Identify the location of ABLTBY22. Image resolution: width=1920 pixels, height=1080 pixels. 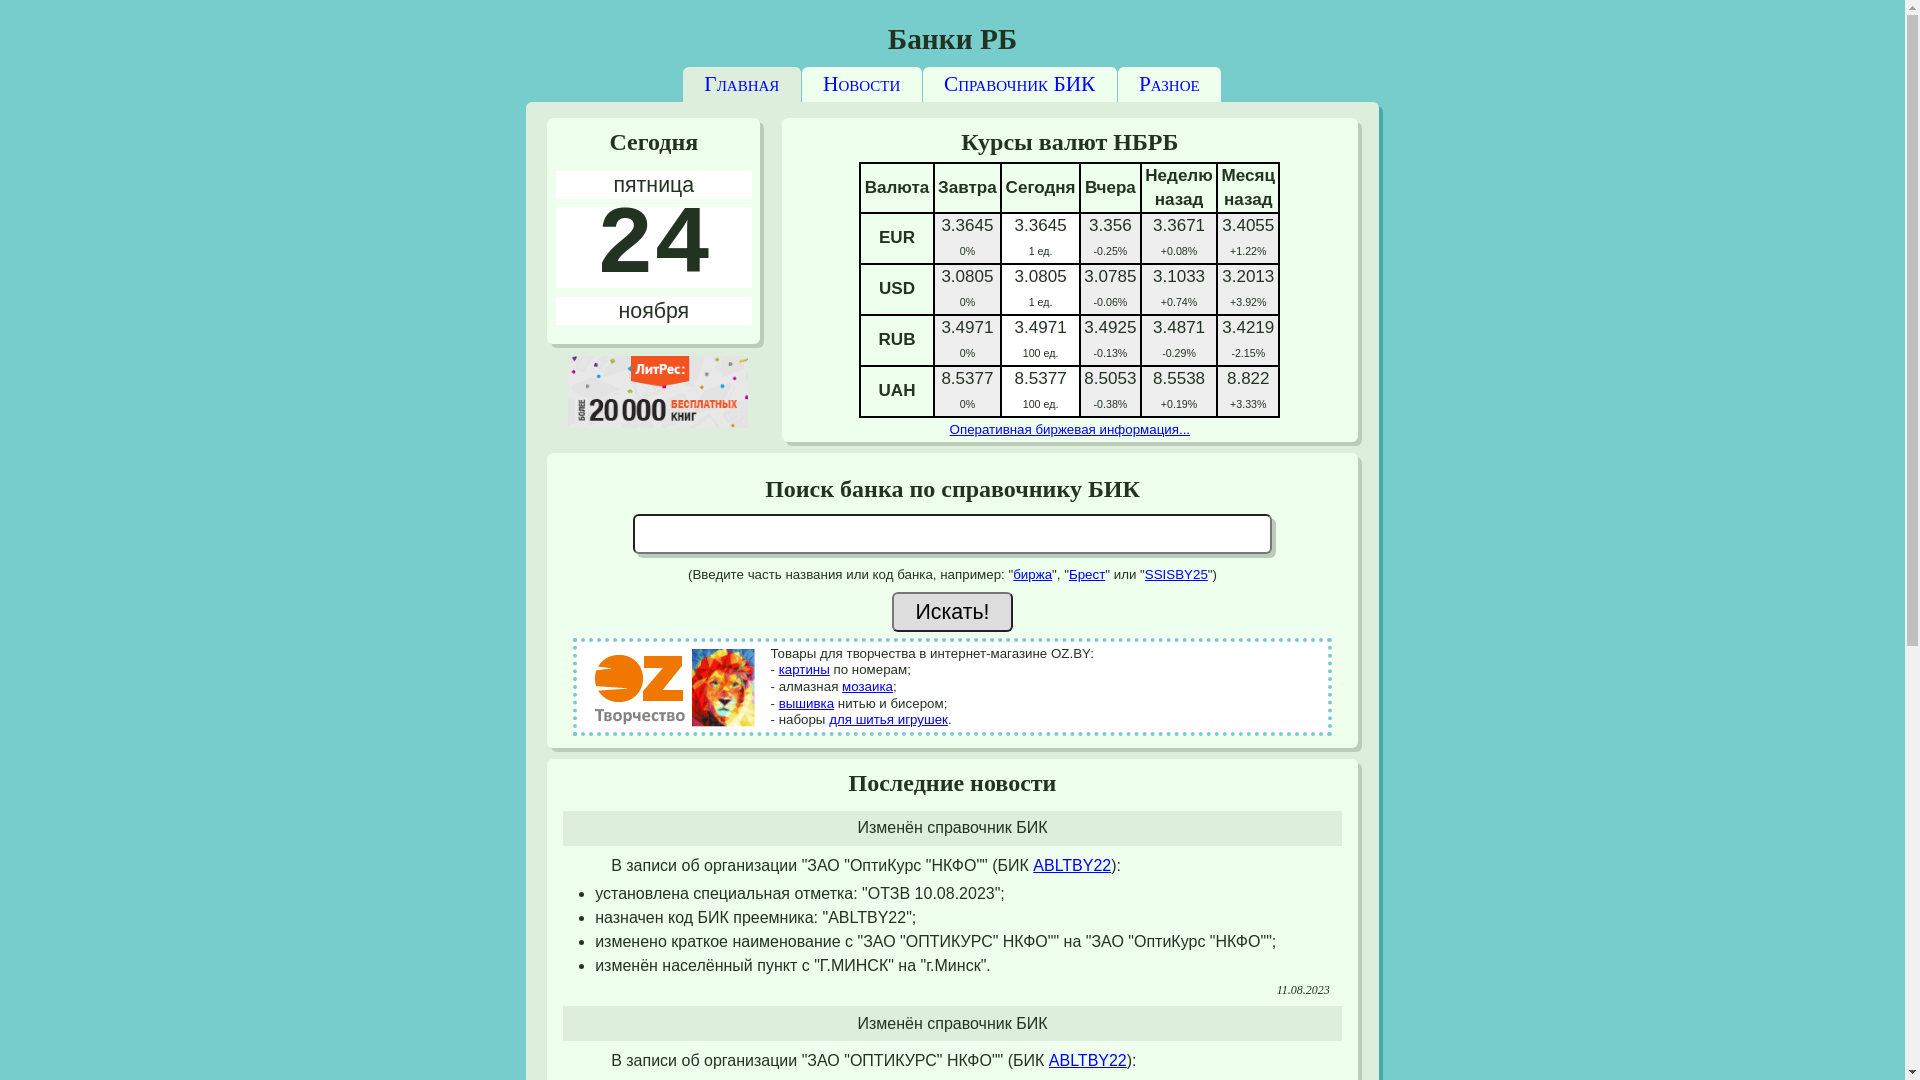
(1072, 866).